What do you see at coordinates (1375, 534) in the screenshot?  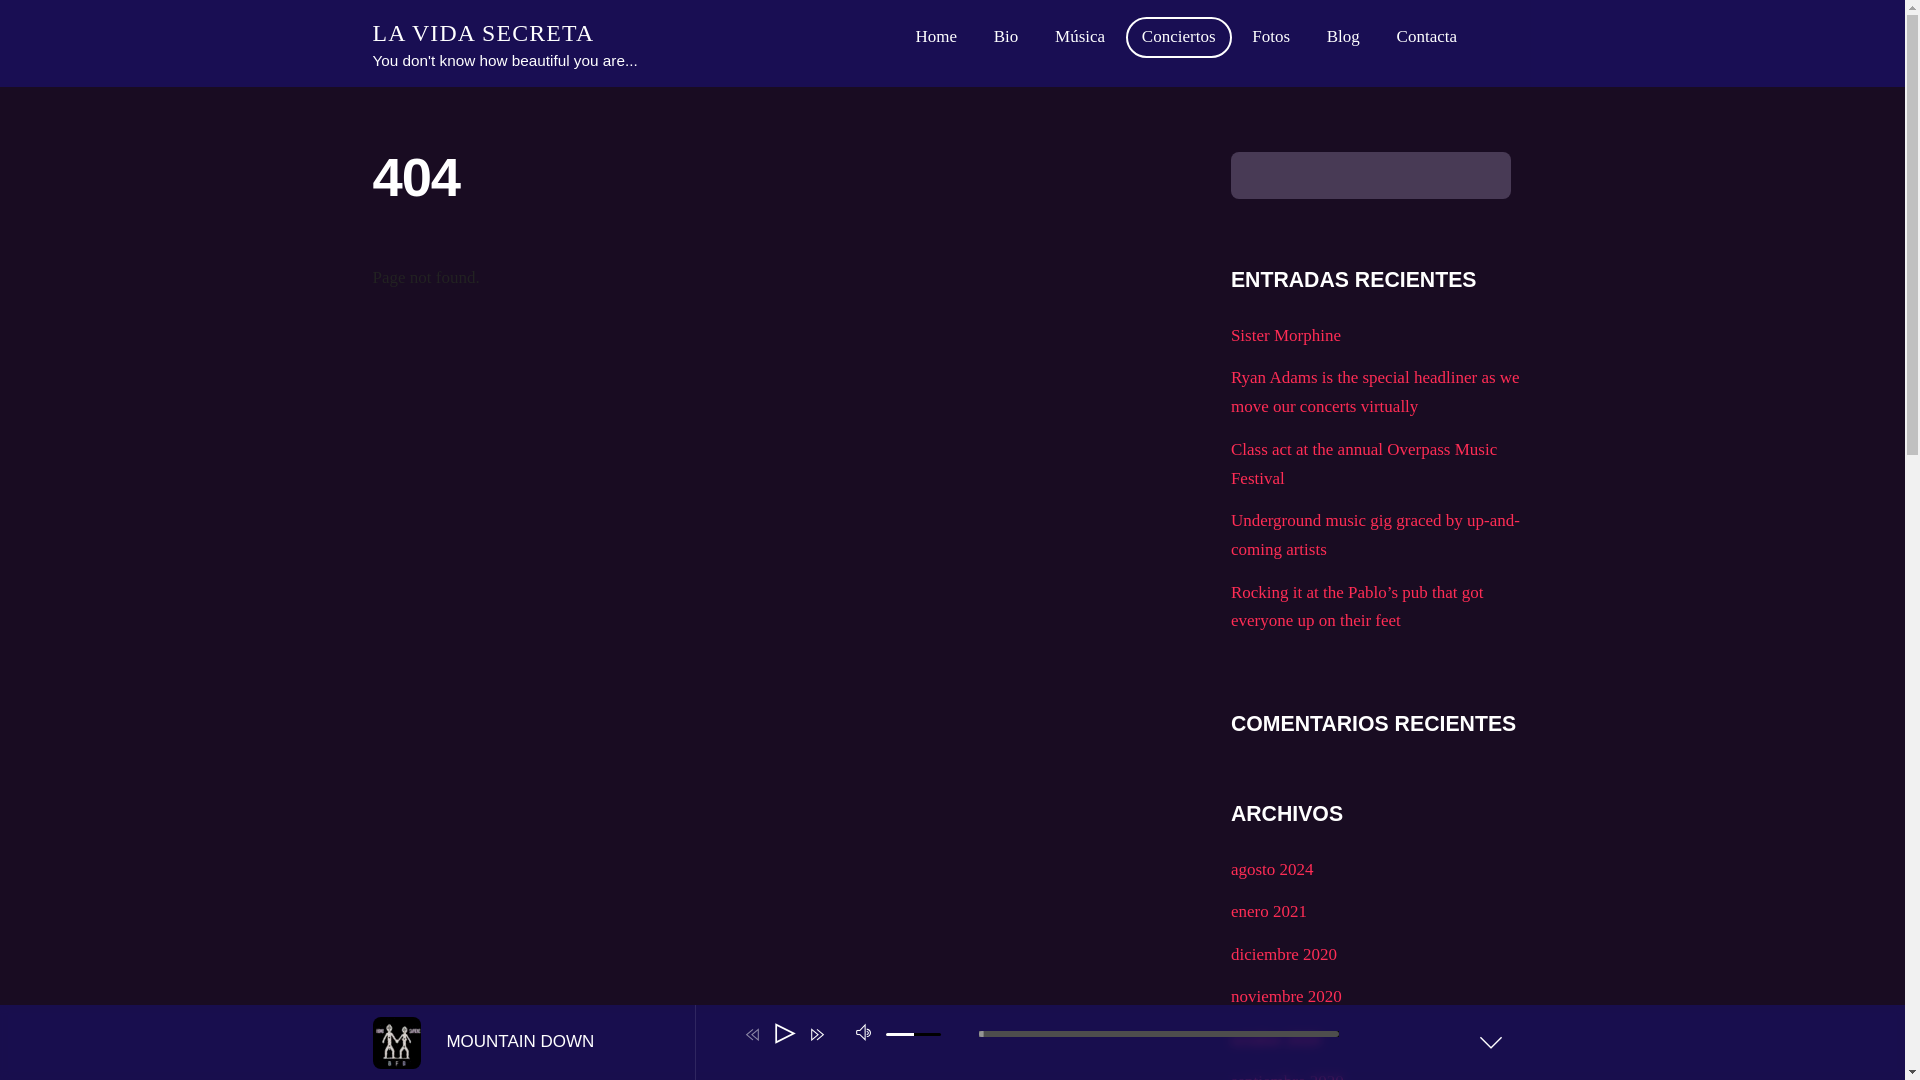 I see `Underground music gig graced by up-and-coming artists` at bounding box center [1375, 534].